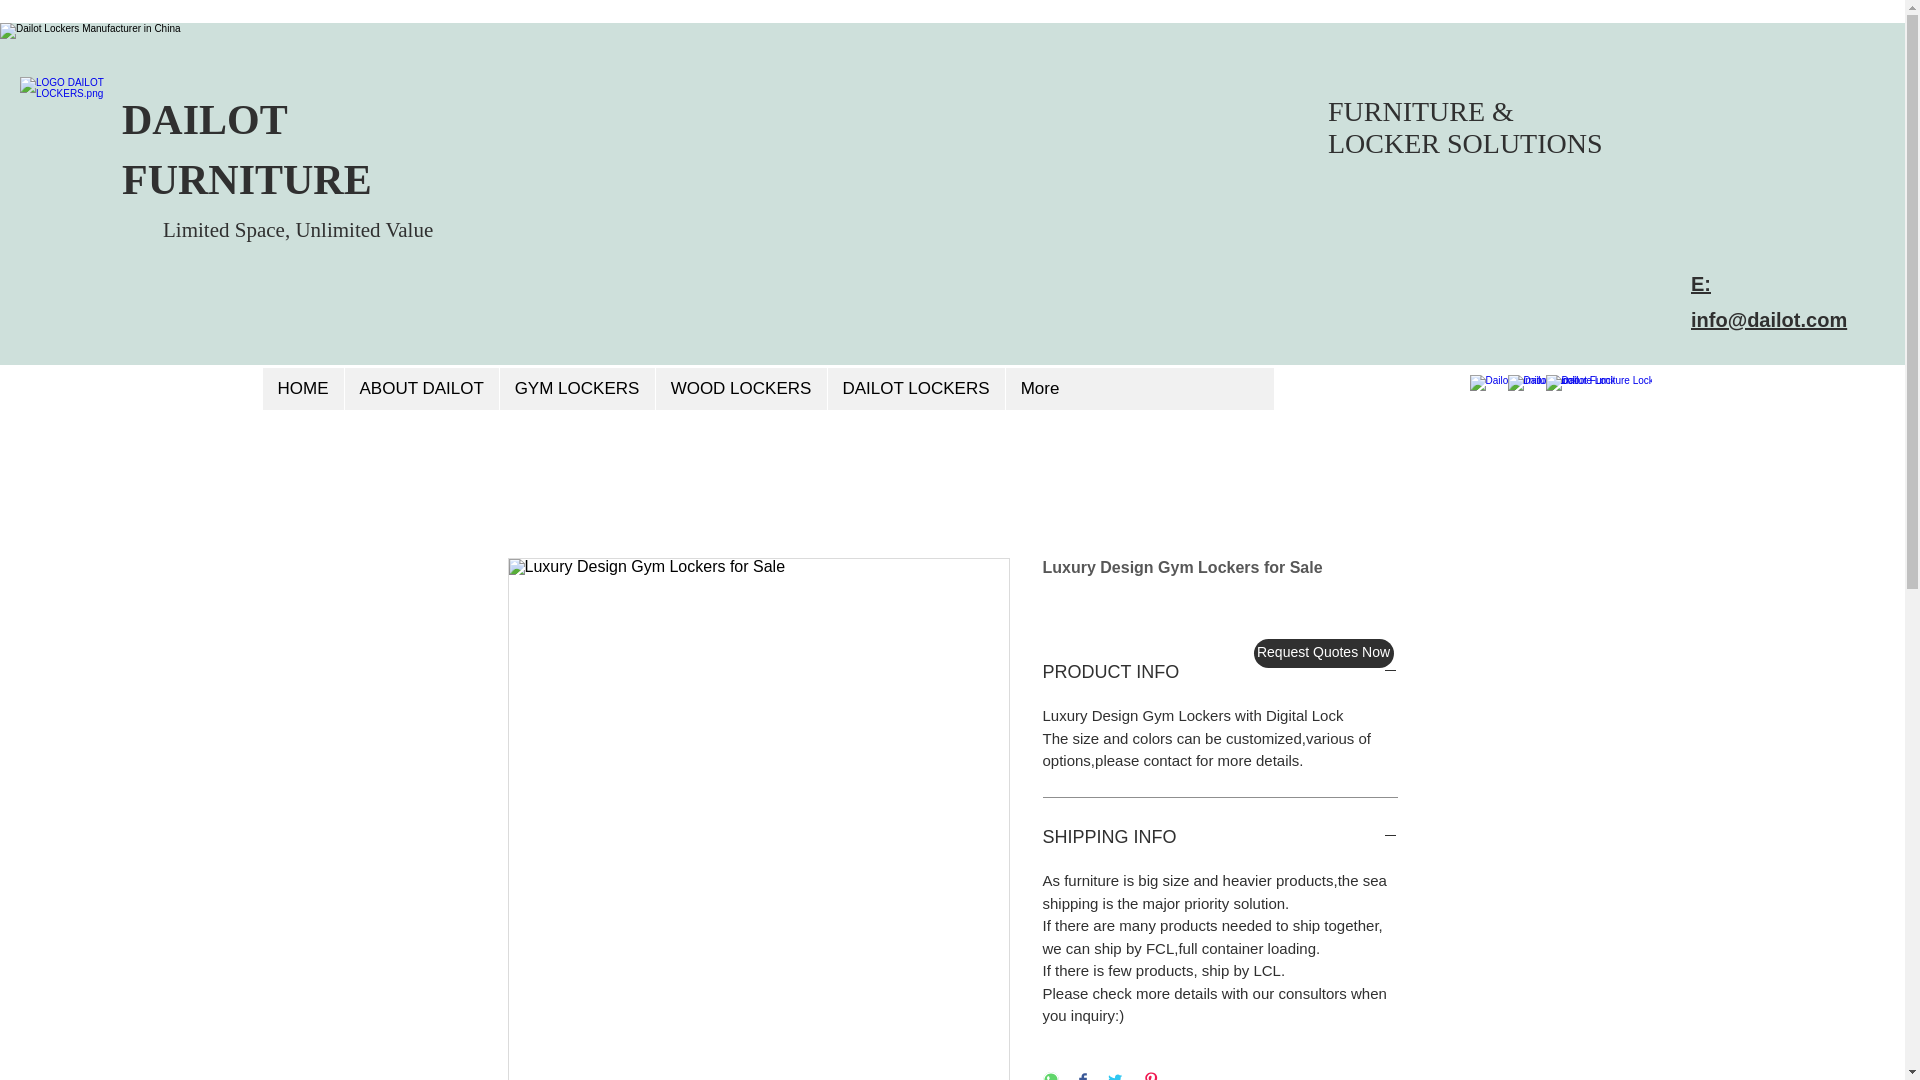 The width and height of the screenshot is (1920, 1080). What do you see at coordinates (914, 389) in the screenshot?
I see `DAILOT LOCKERS` at bounding box center [914, 389].